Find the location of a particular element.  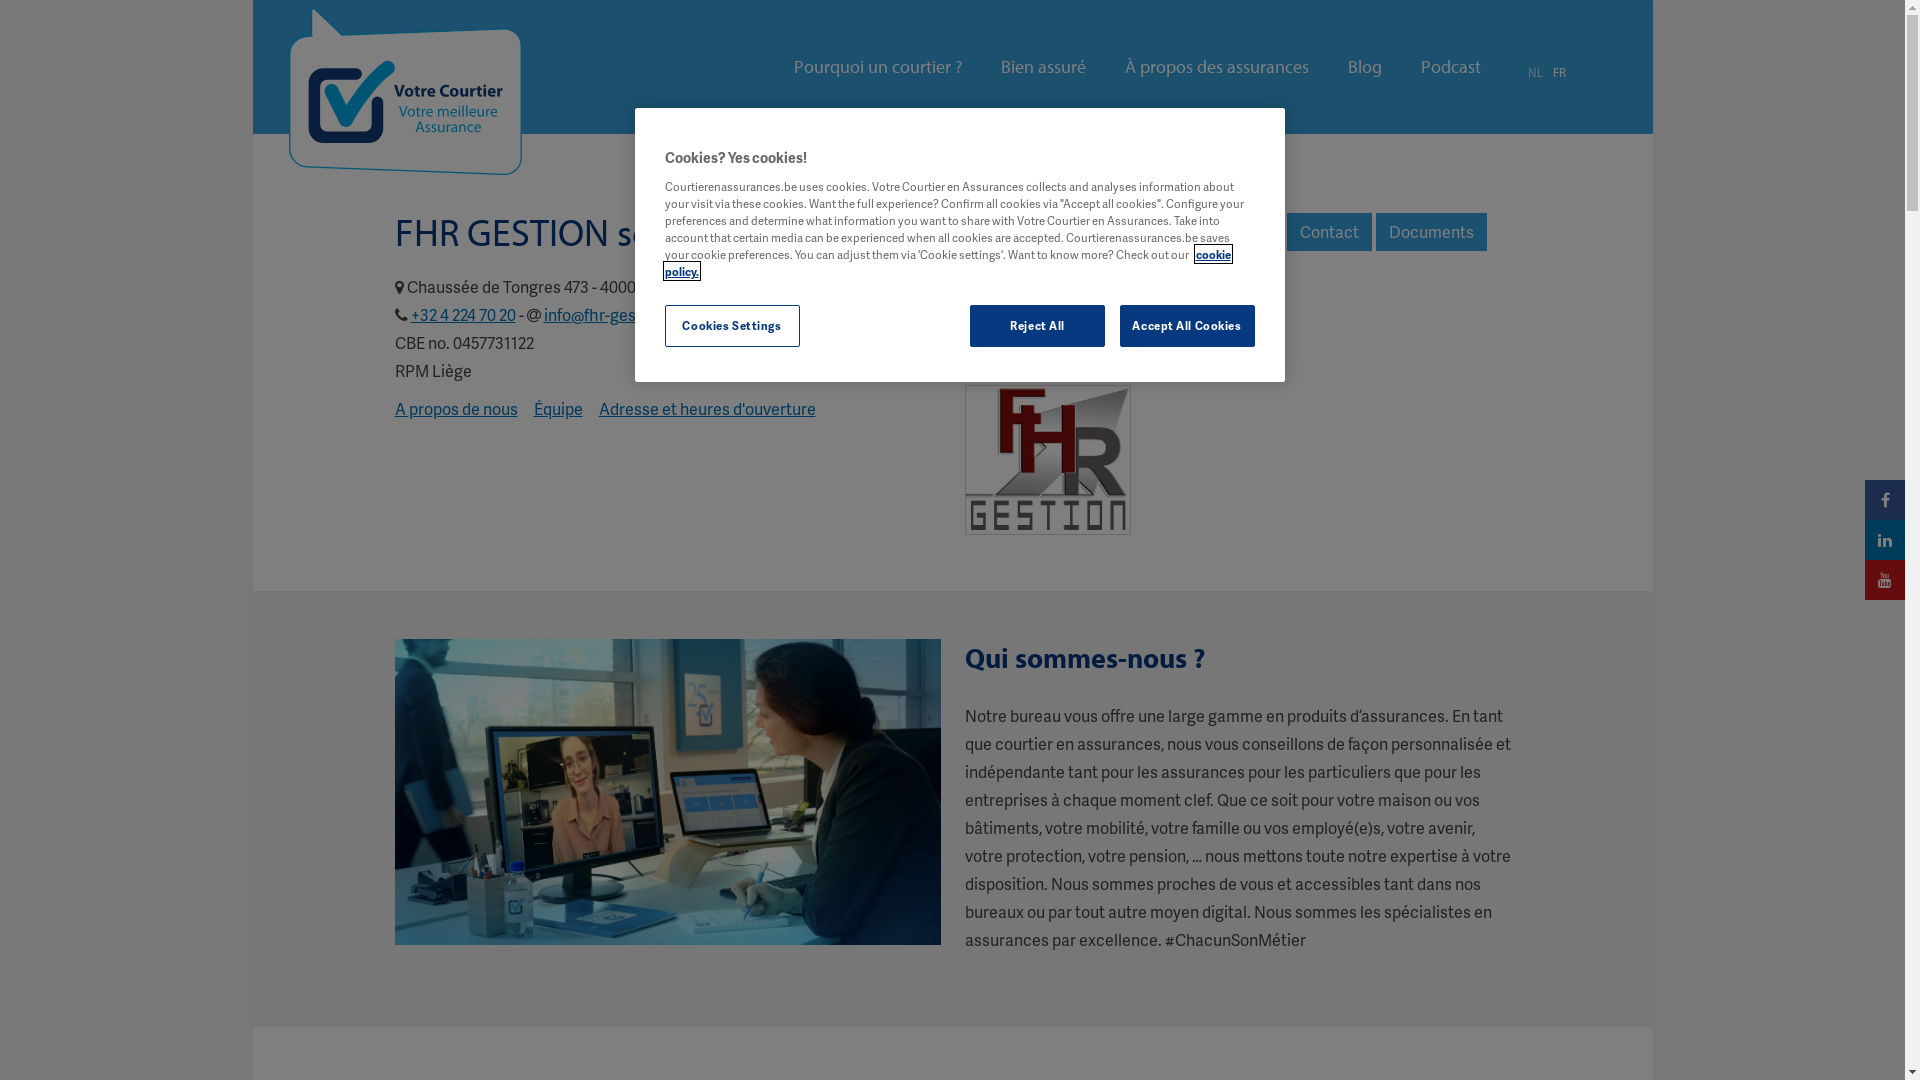

Blog is located at coordinates (1365, 67).